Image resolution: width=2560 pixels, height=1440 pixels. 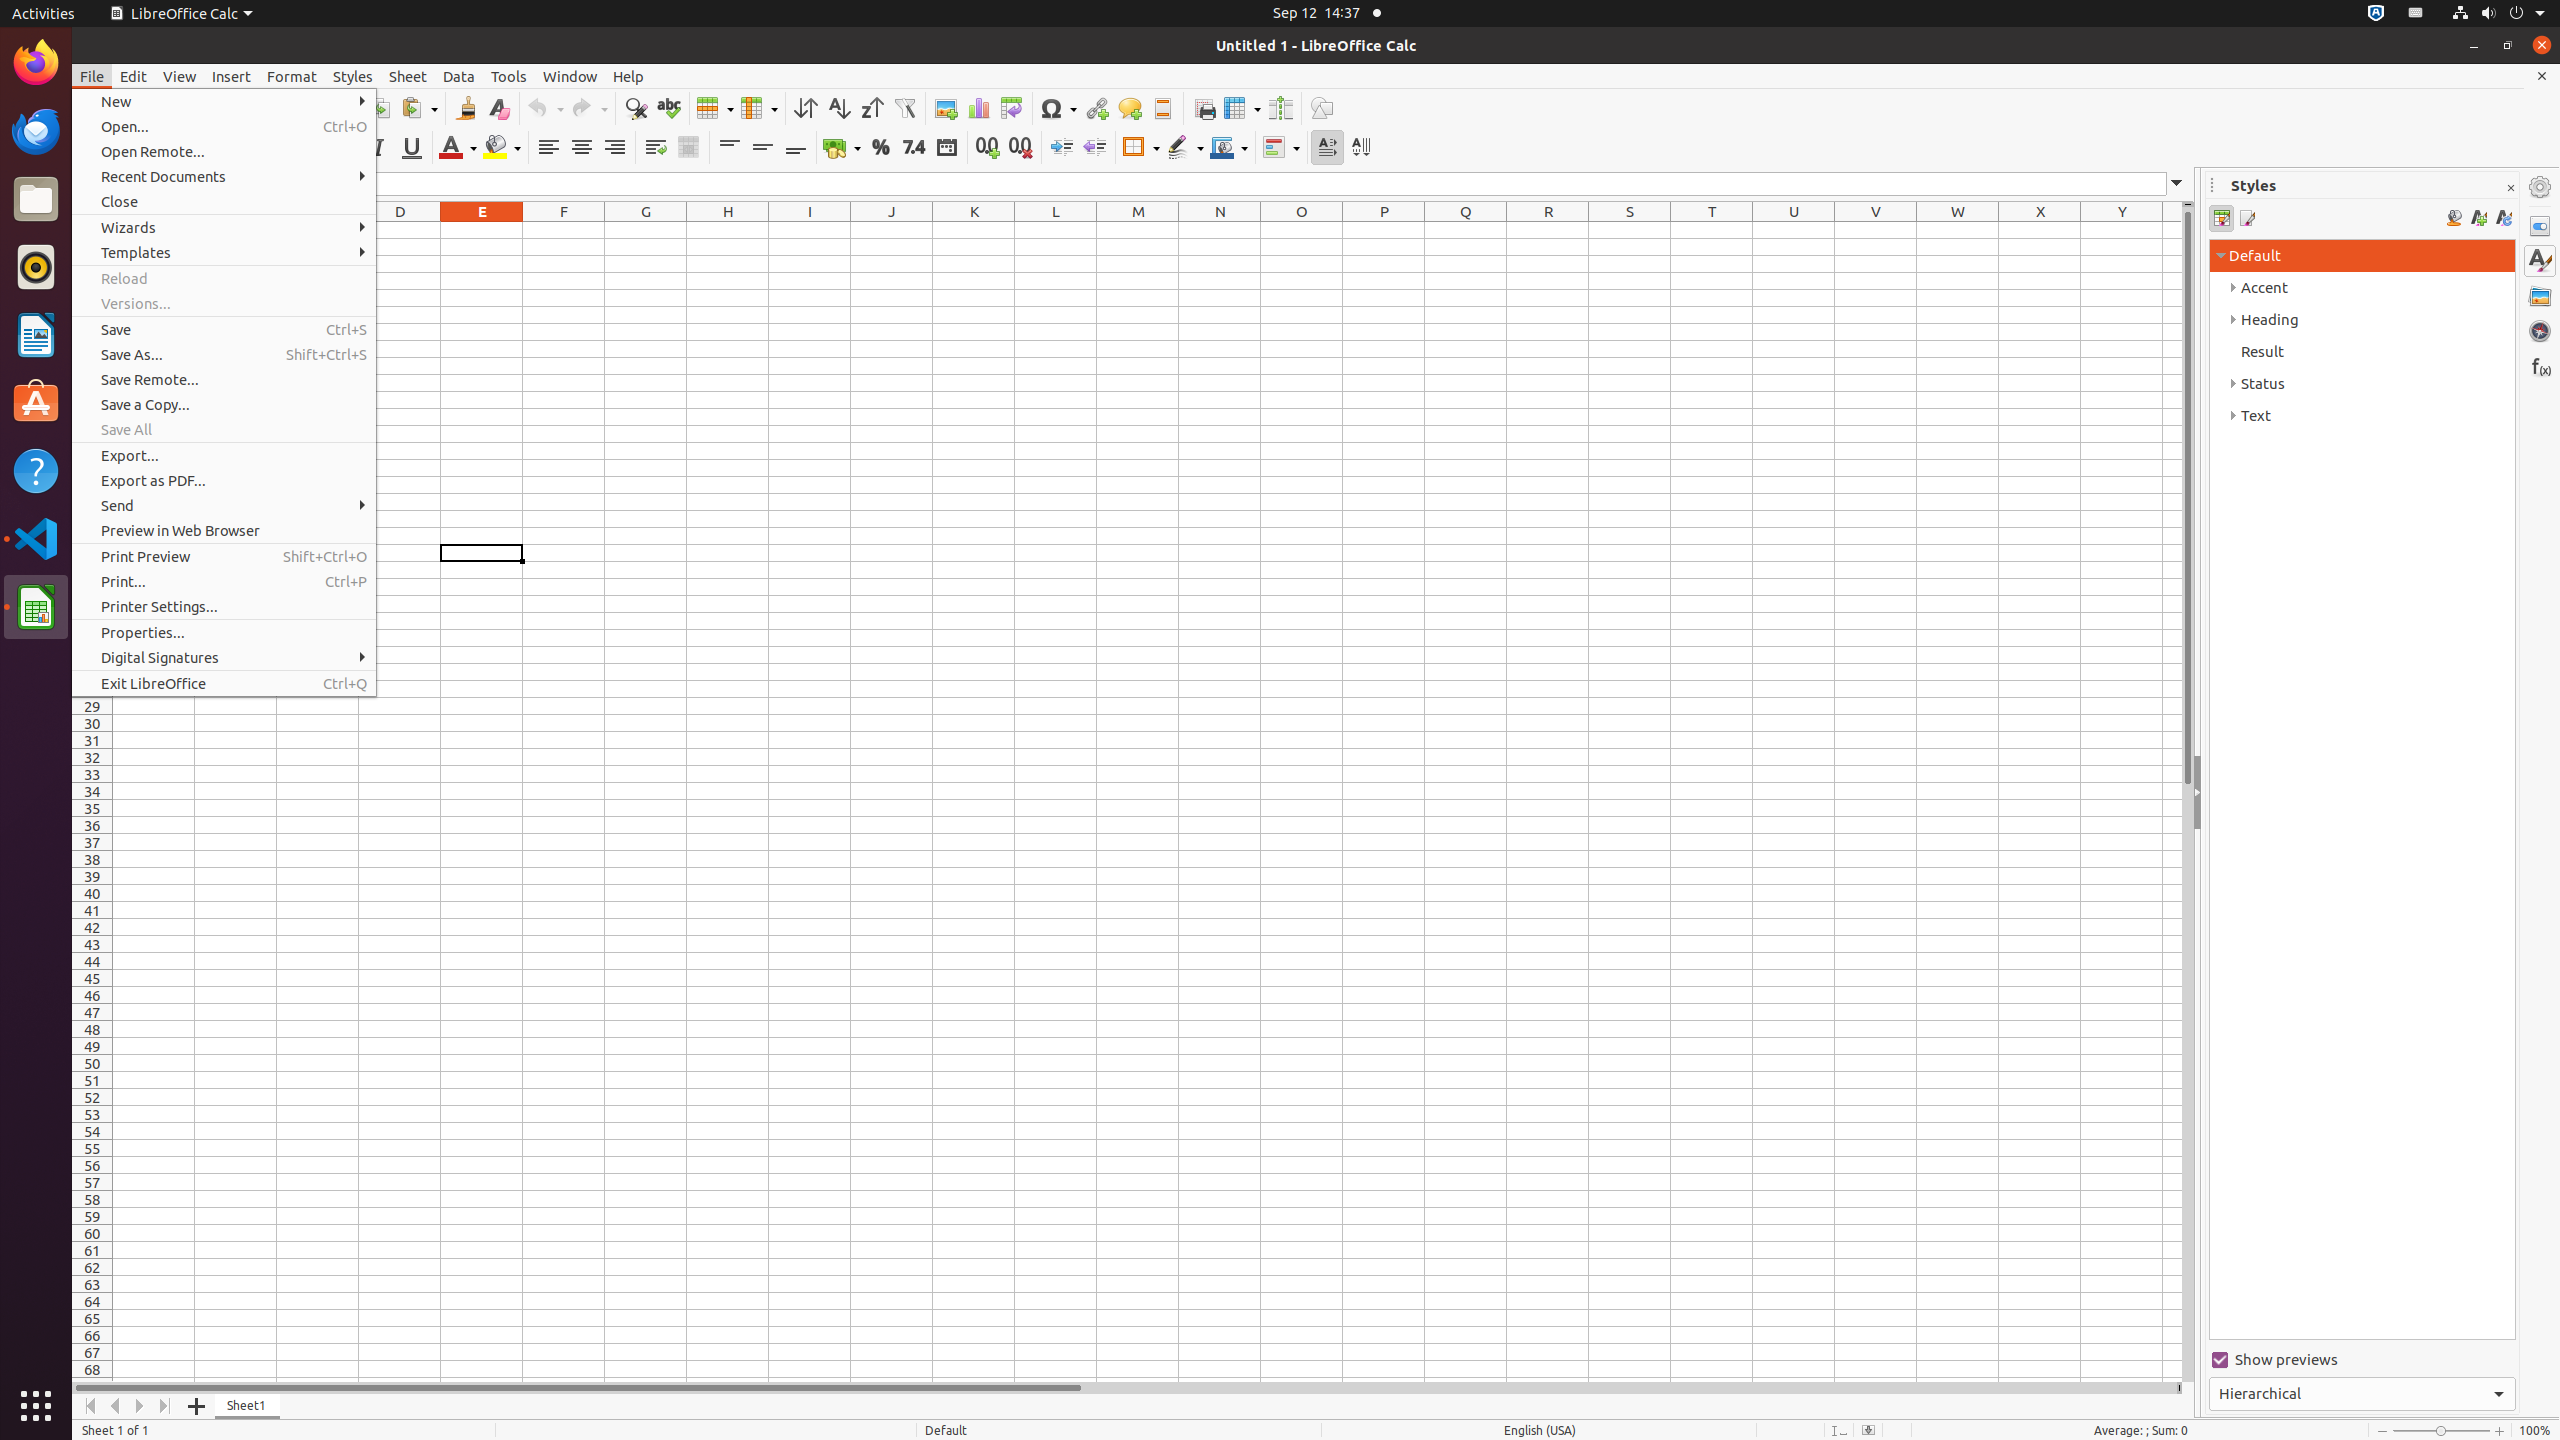 I want to click on Date, so click(x=946, y=148).